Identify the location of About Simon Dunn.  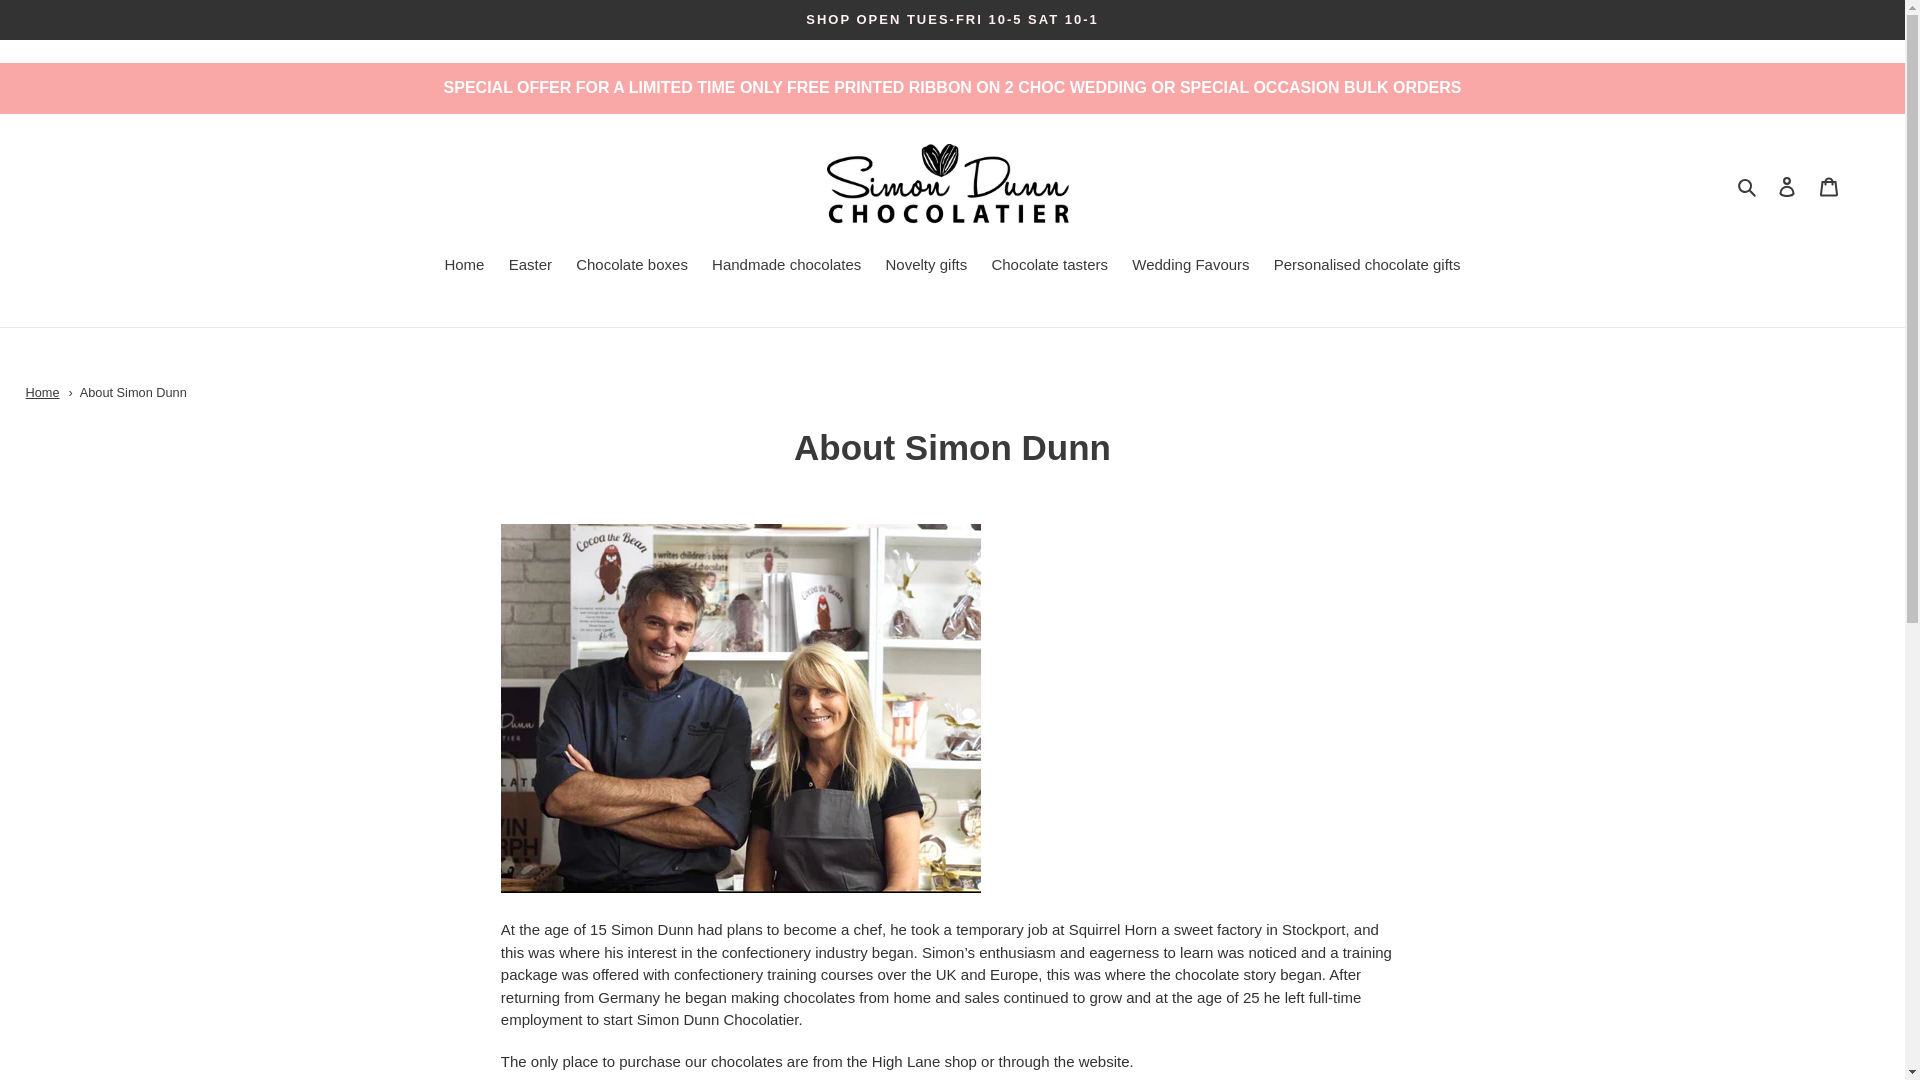
(133, 391).